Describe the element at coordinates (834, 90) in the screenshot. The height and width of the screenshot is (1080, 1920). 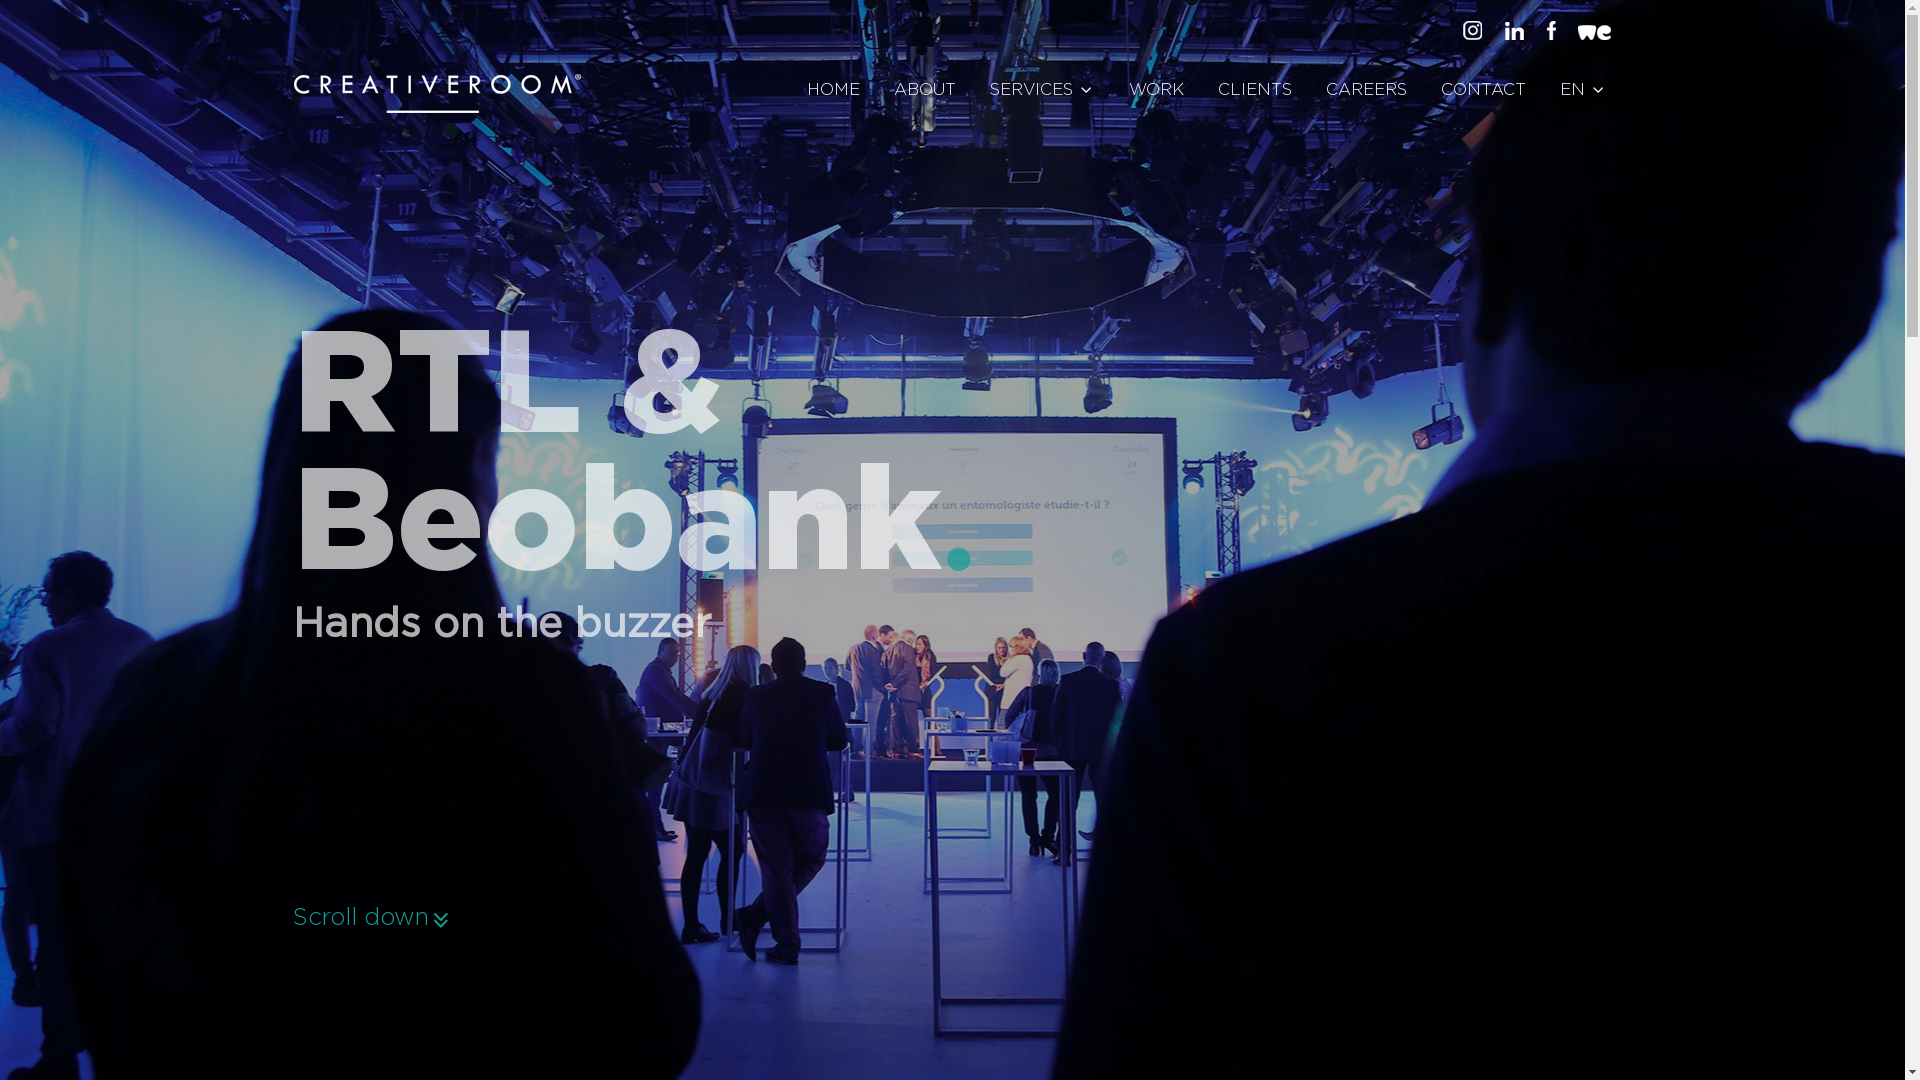
I see `HOME` at that location.